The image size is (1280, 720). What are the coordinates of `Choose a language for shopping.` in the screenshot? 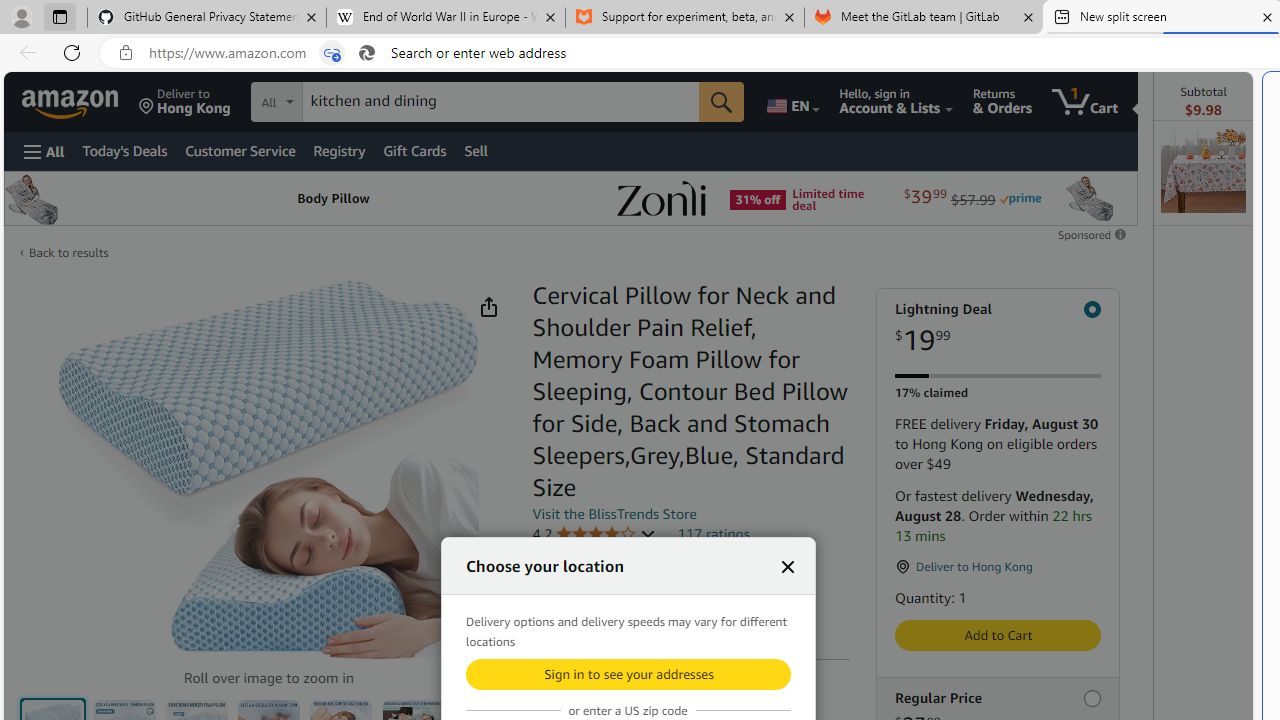 It's located at (792, 102).